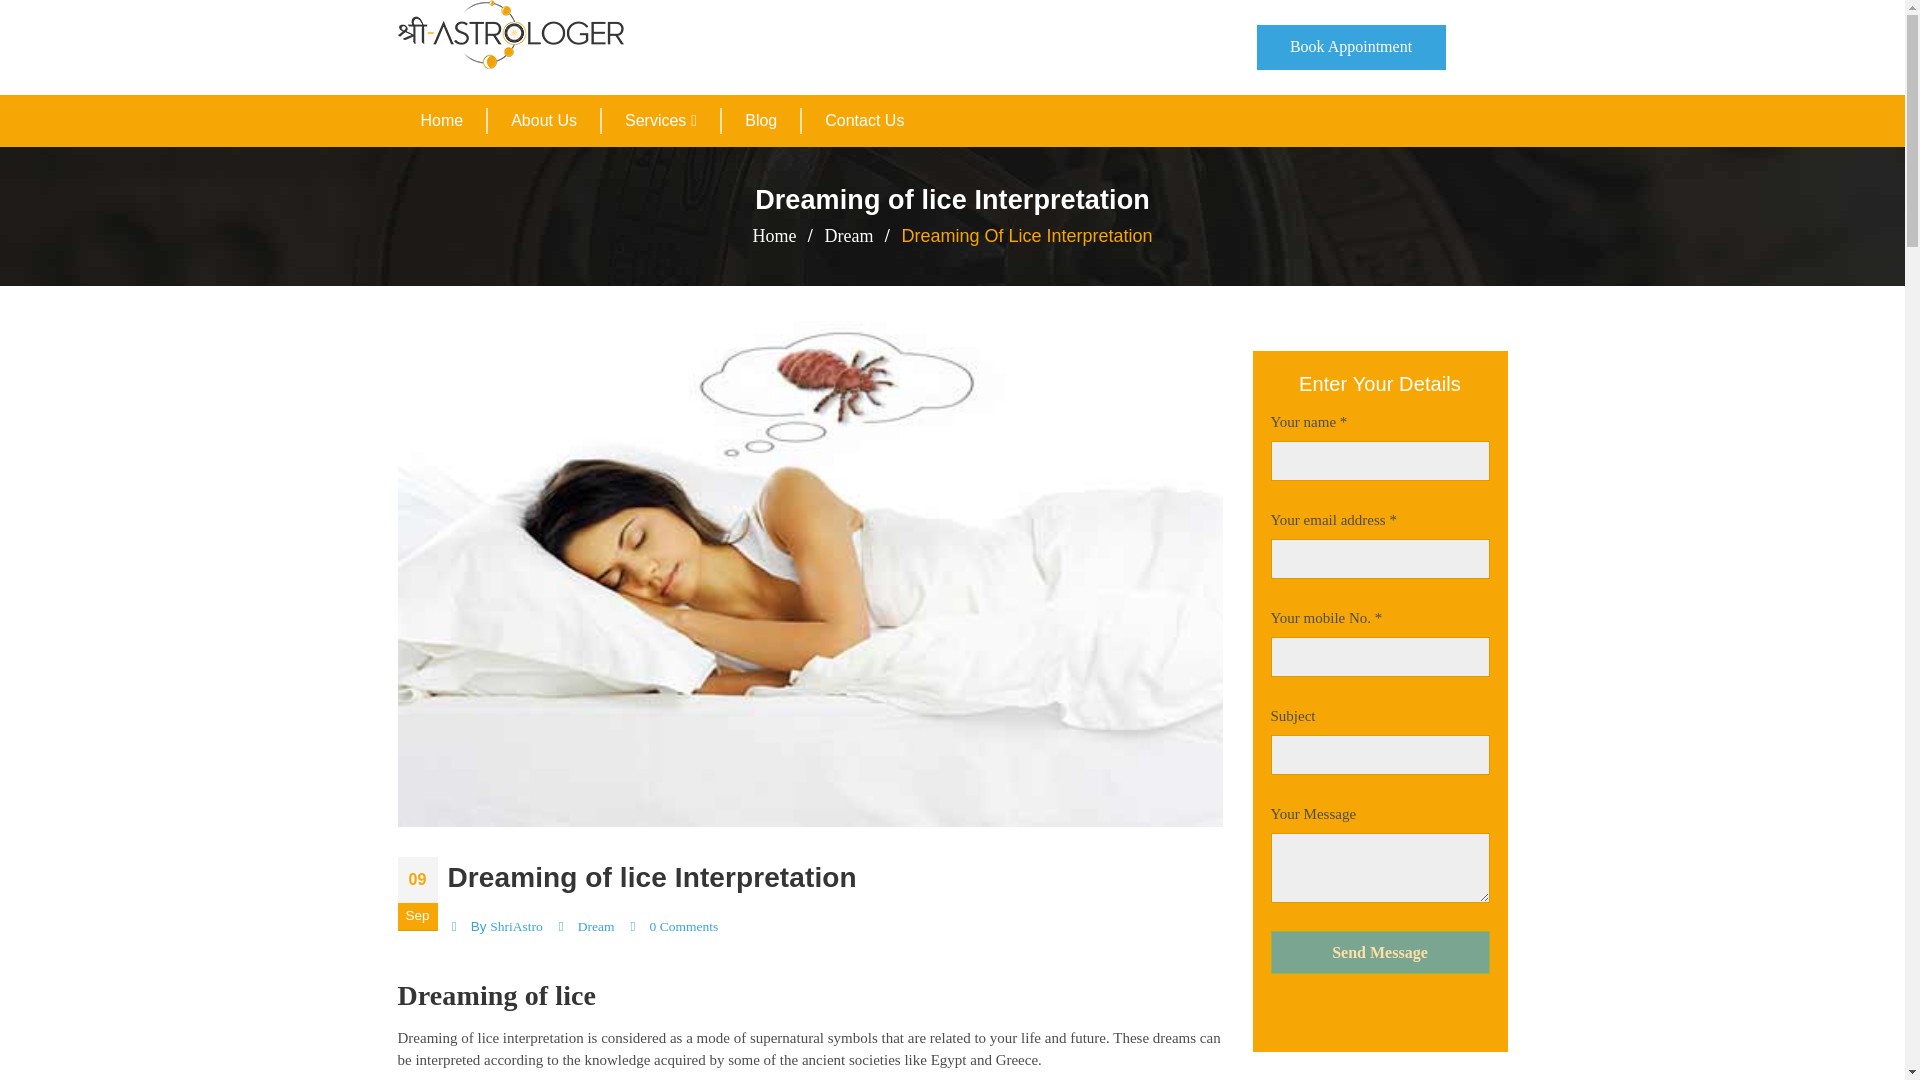  Describe the element at coordinates (684, 926) in the screenshot. I see `0 Comments` at that location.